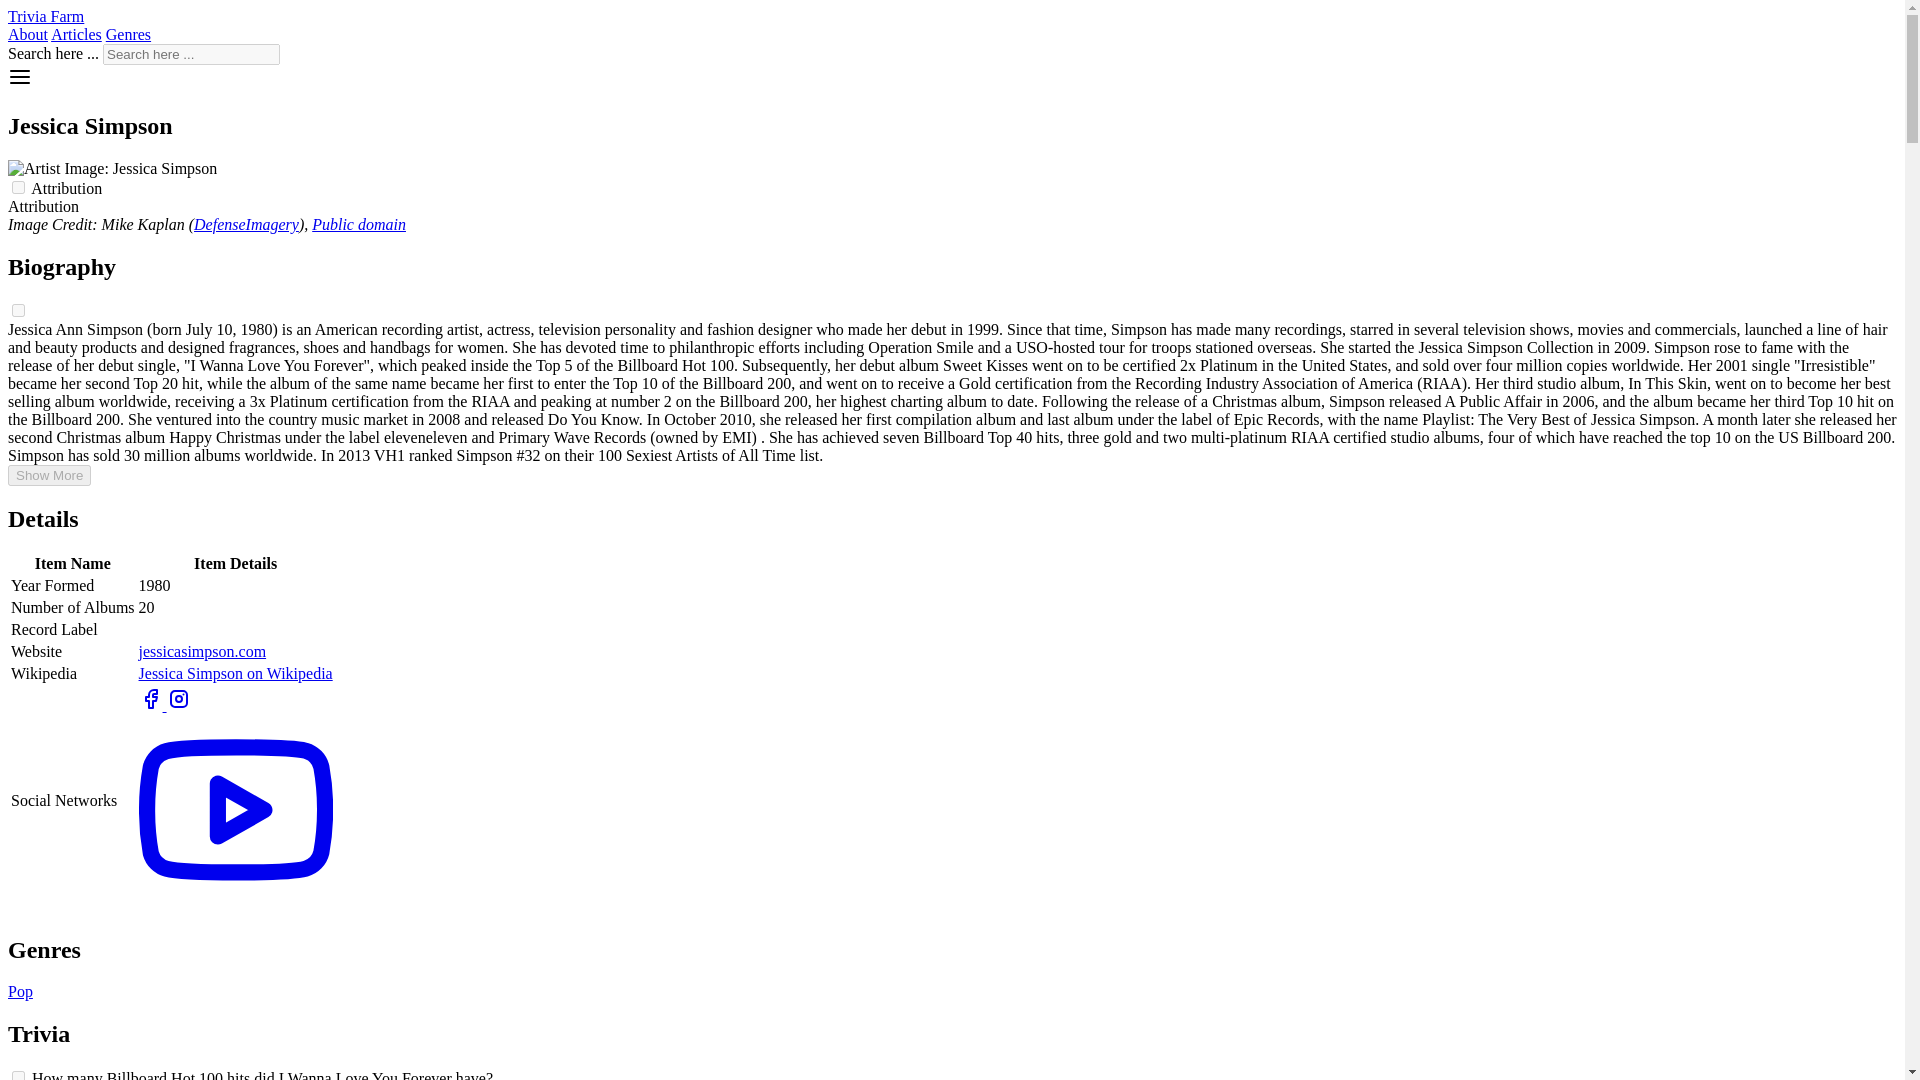 This screenshot has height=1080, width=1920. Describe the element at coordinates (48, 476) in the screenshot. I see `Show More` at that location.